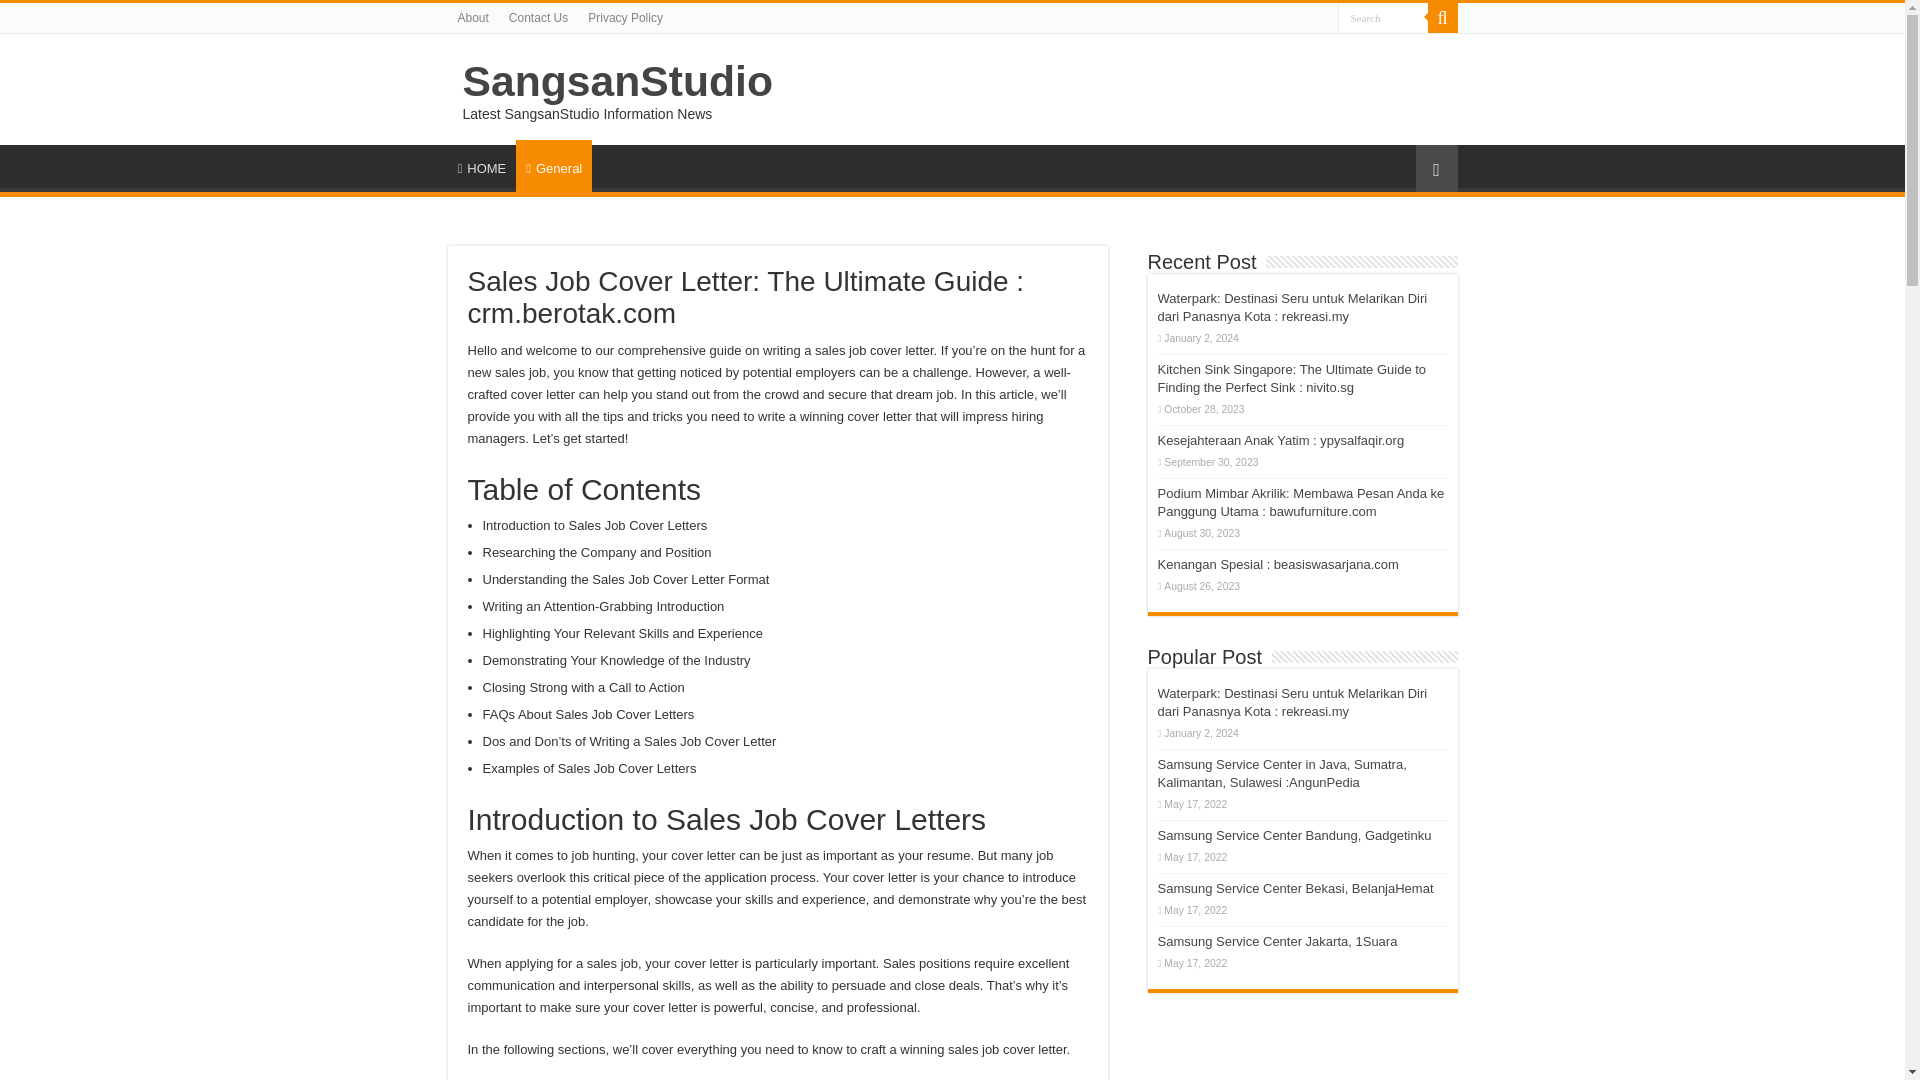  What do you see at coordinates (1277, 942) in the screenshot?
I see `Samsung Service Center Jakarta, 1Suara` at bounding box center [1277, 942].